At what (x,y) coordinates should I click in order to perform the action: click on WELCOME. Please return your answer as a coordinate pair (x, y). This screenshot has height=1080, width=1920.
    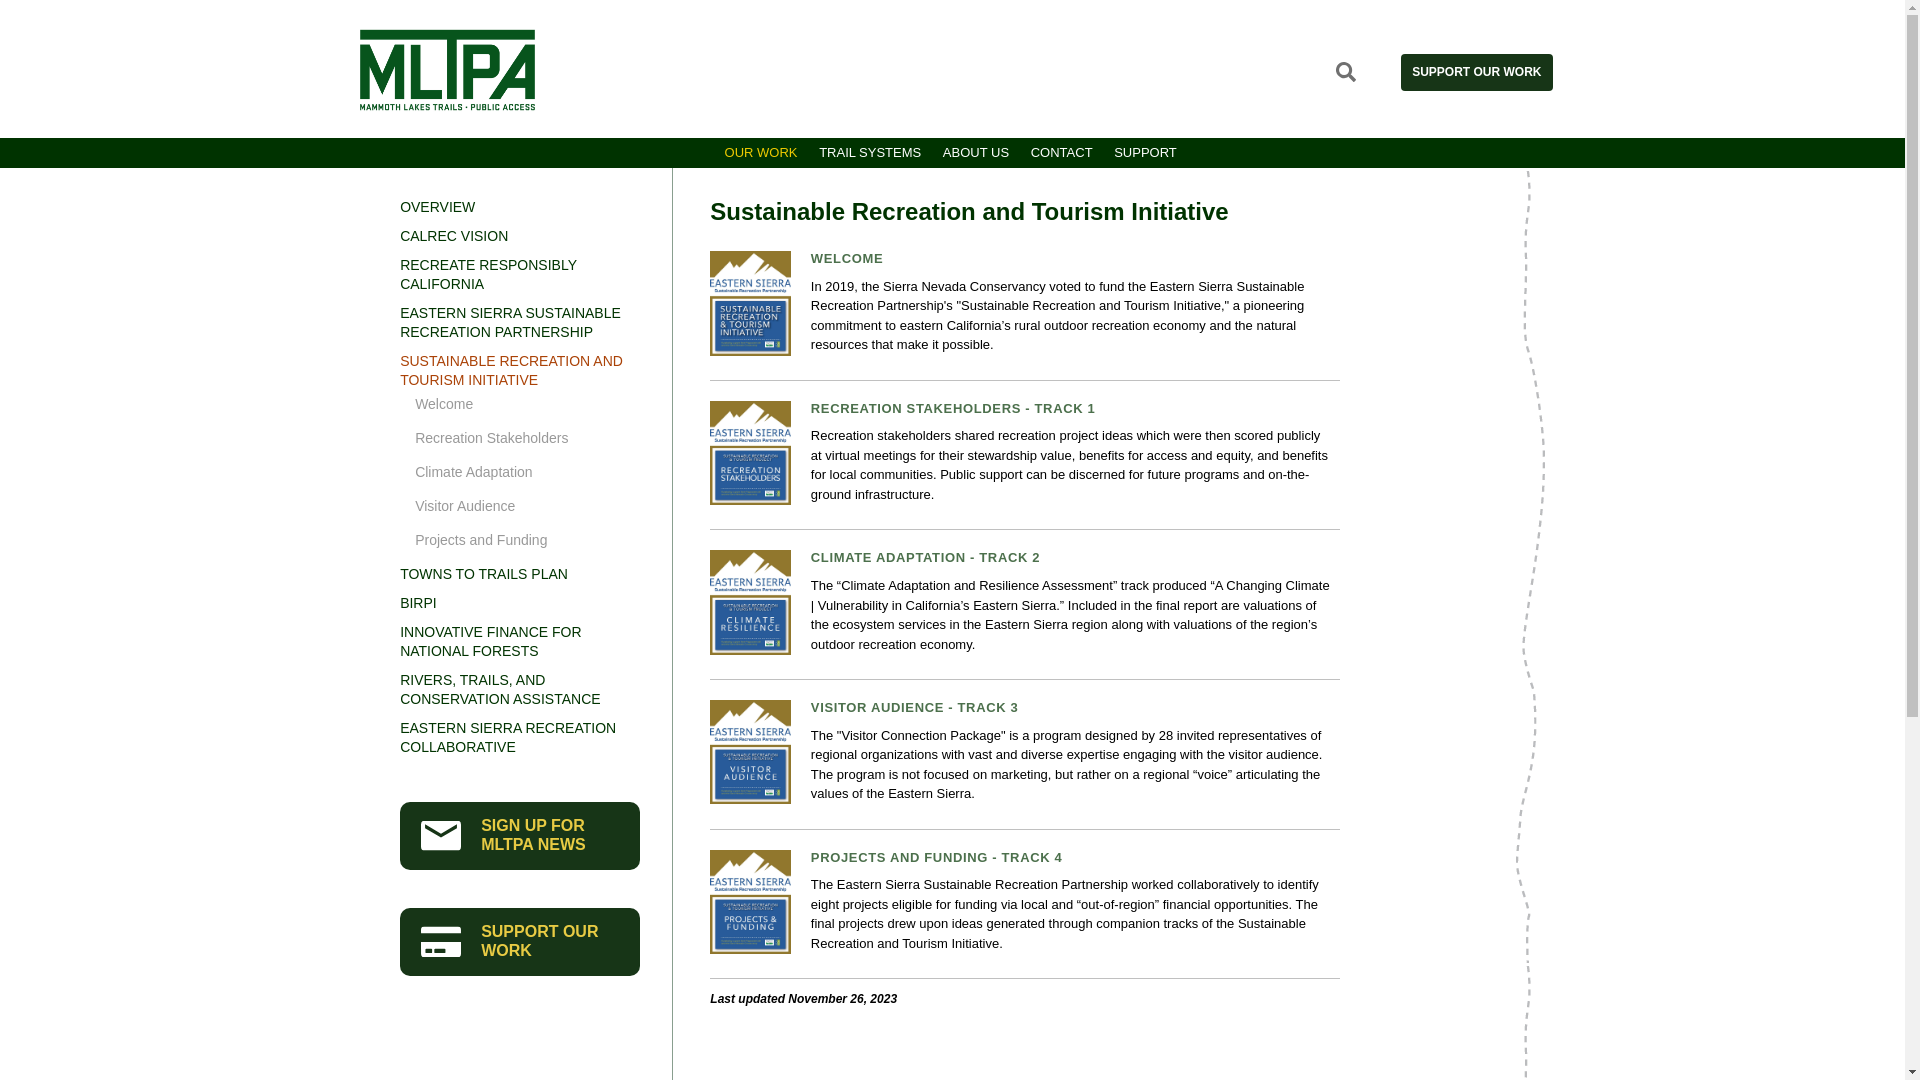
    Looking at the image, I should click on (846, 258).